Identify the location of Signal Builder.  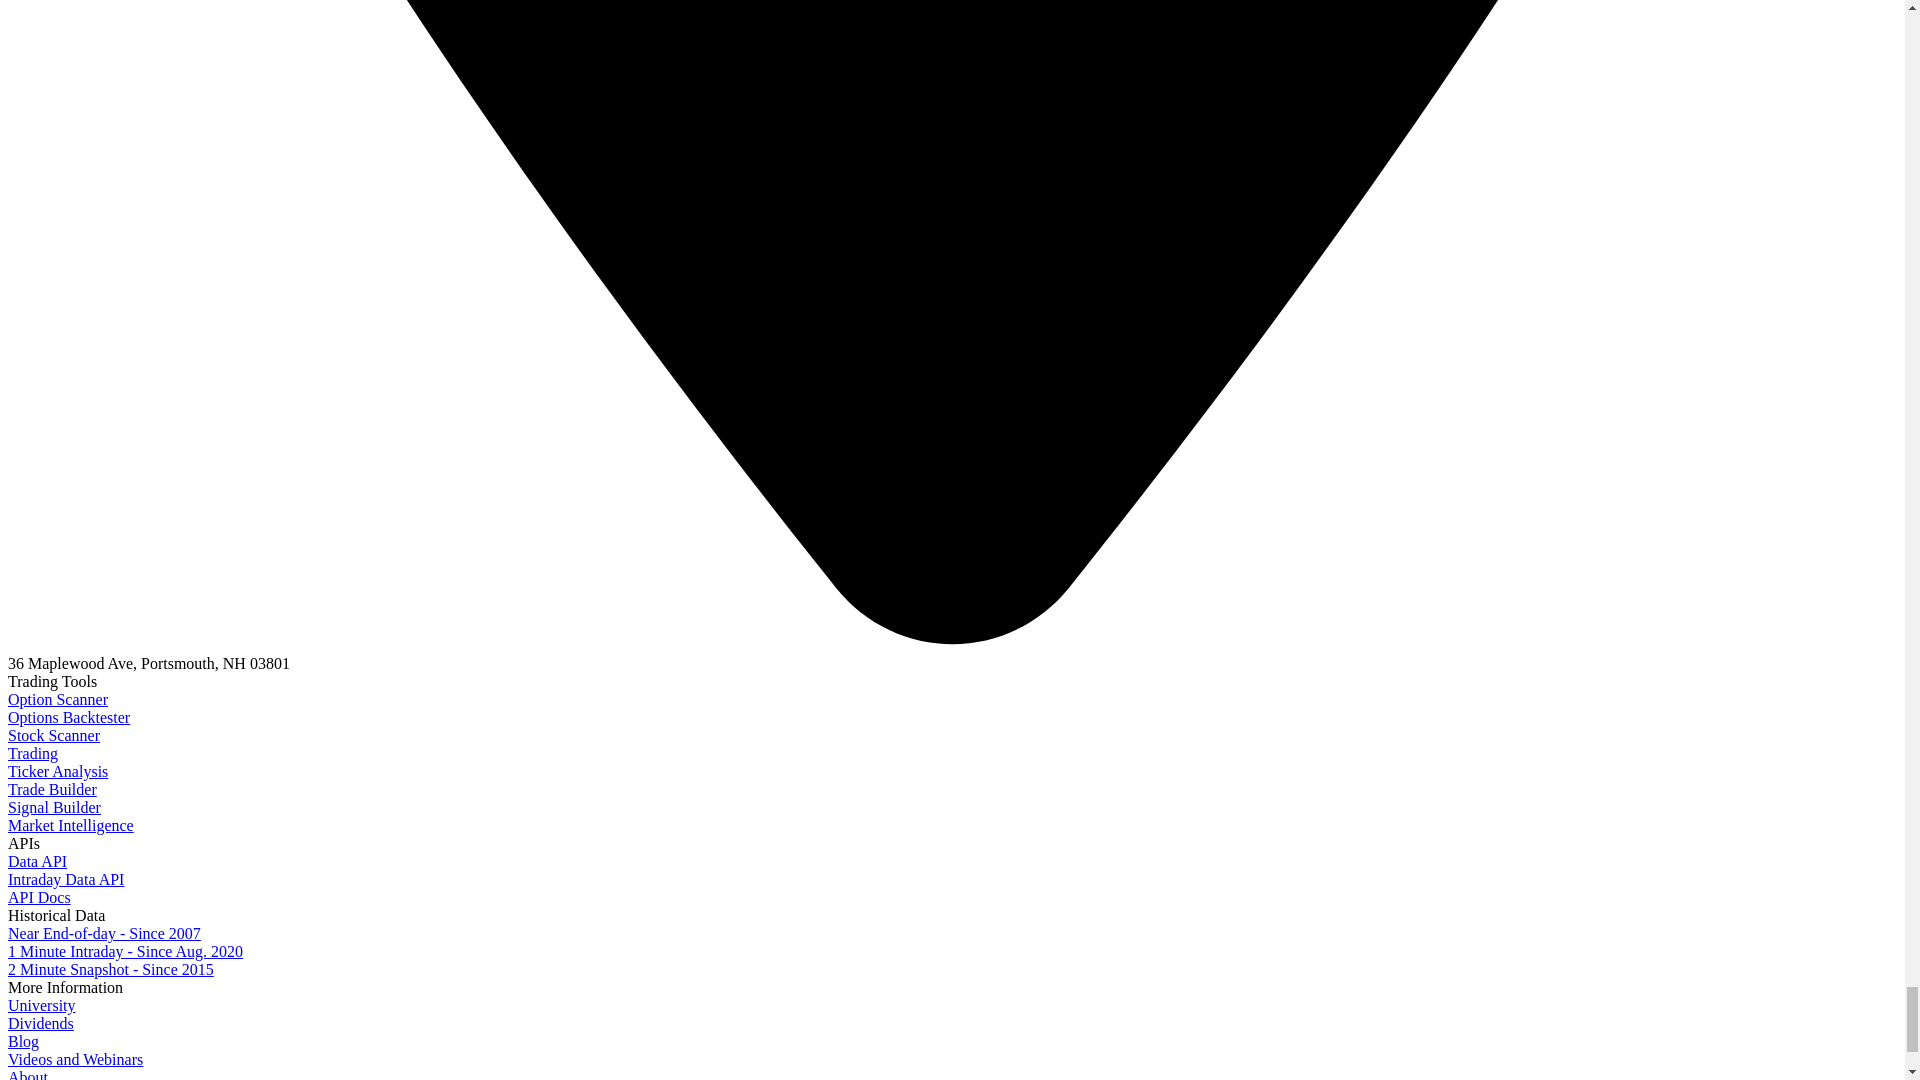
(54, 808).